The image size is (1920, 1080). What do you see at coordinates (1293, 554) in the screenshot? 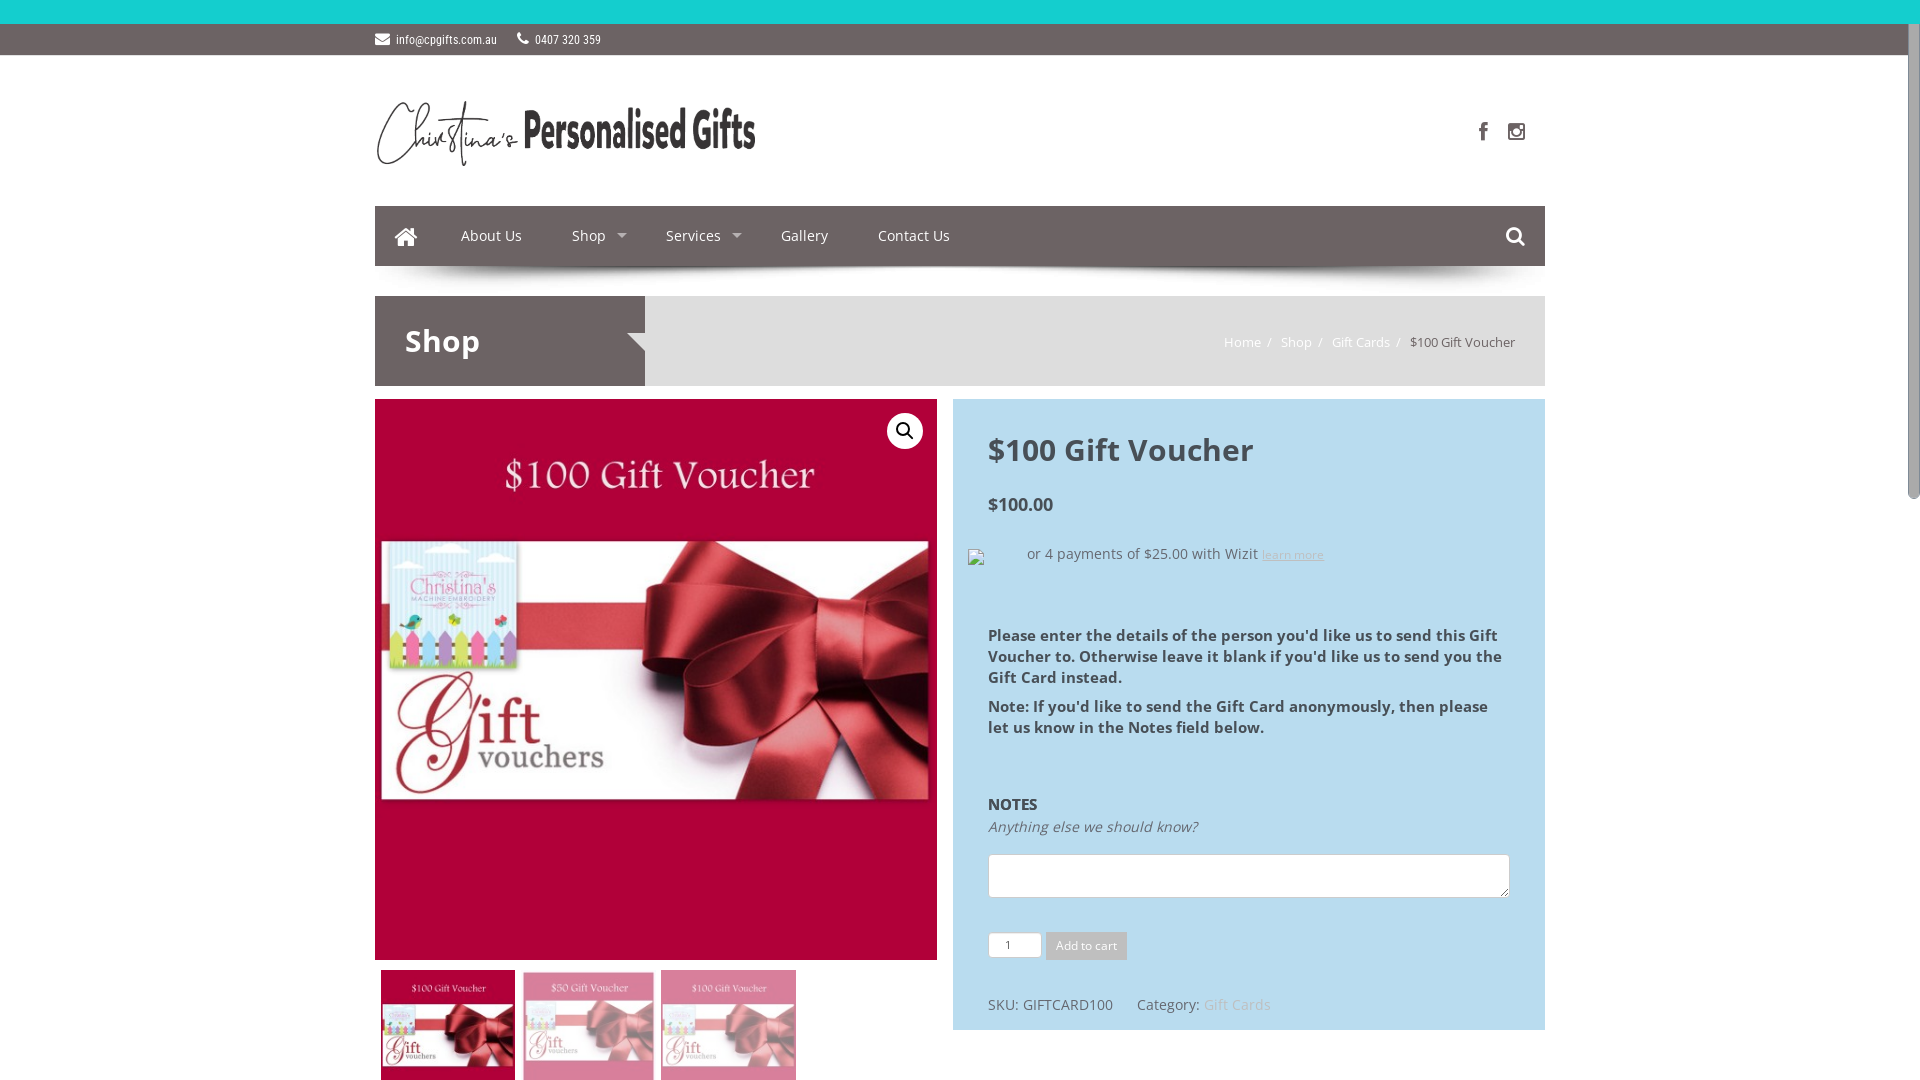
I see `learn more` at bounding box center [1293, 554].